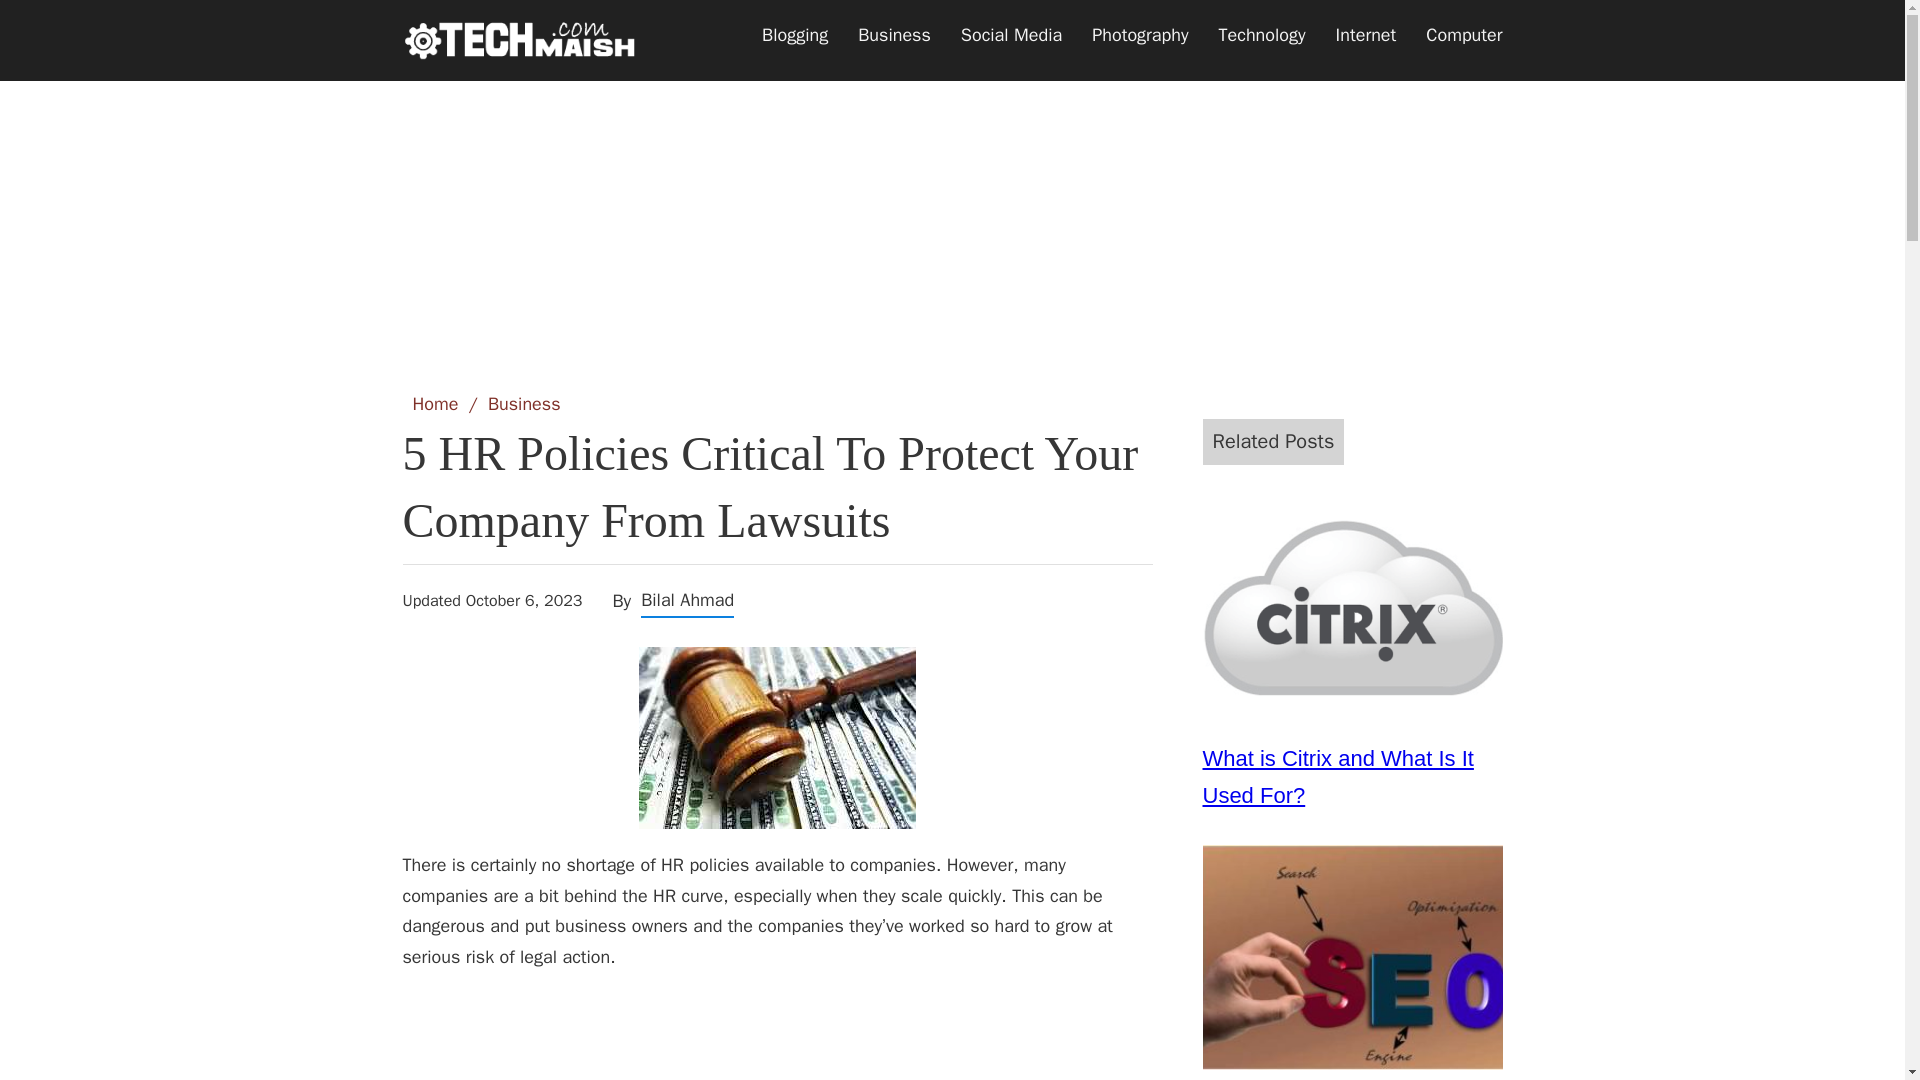 This screenshot has height=1080, width=1920. Describe the element at coordinates (951, 211) in the screenshot. I see `Advertisement` at that location.